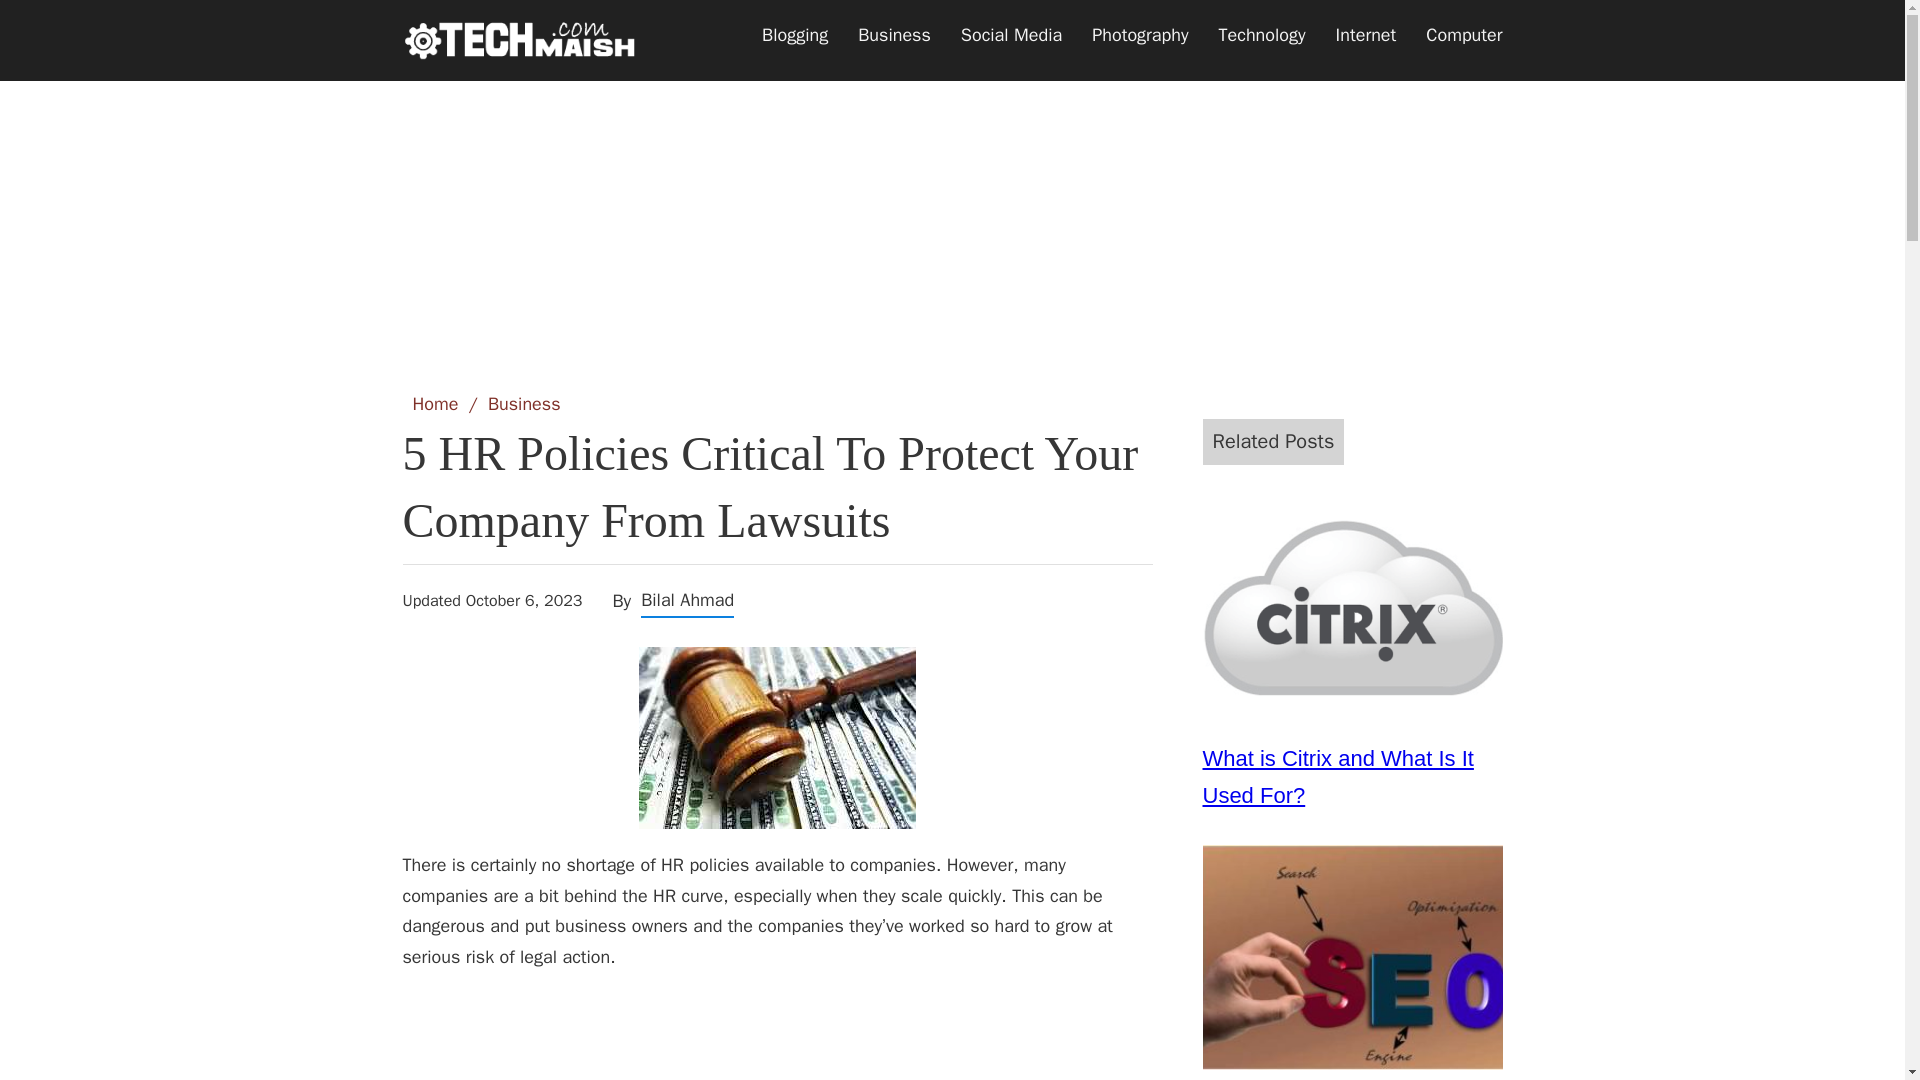 This screenshot has height=1080, width=1920. Describe the element at coordinates (951, 211) in the screenshot. I see `Advertisement` at that location.